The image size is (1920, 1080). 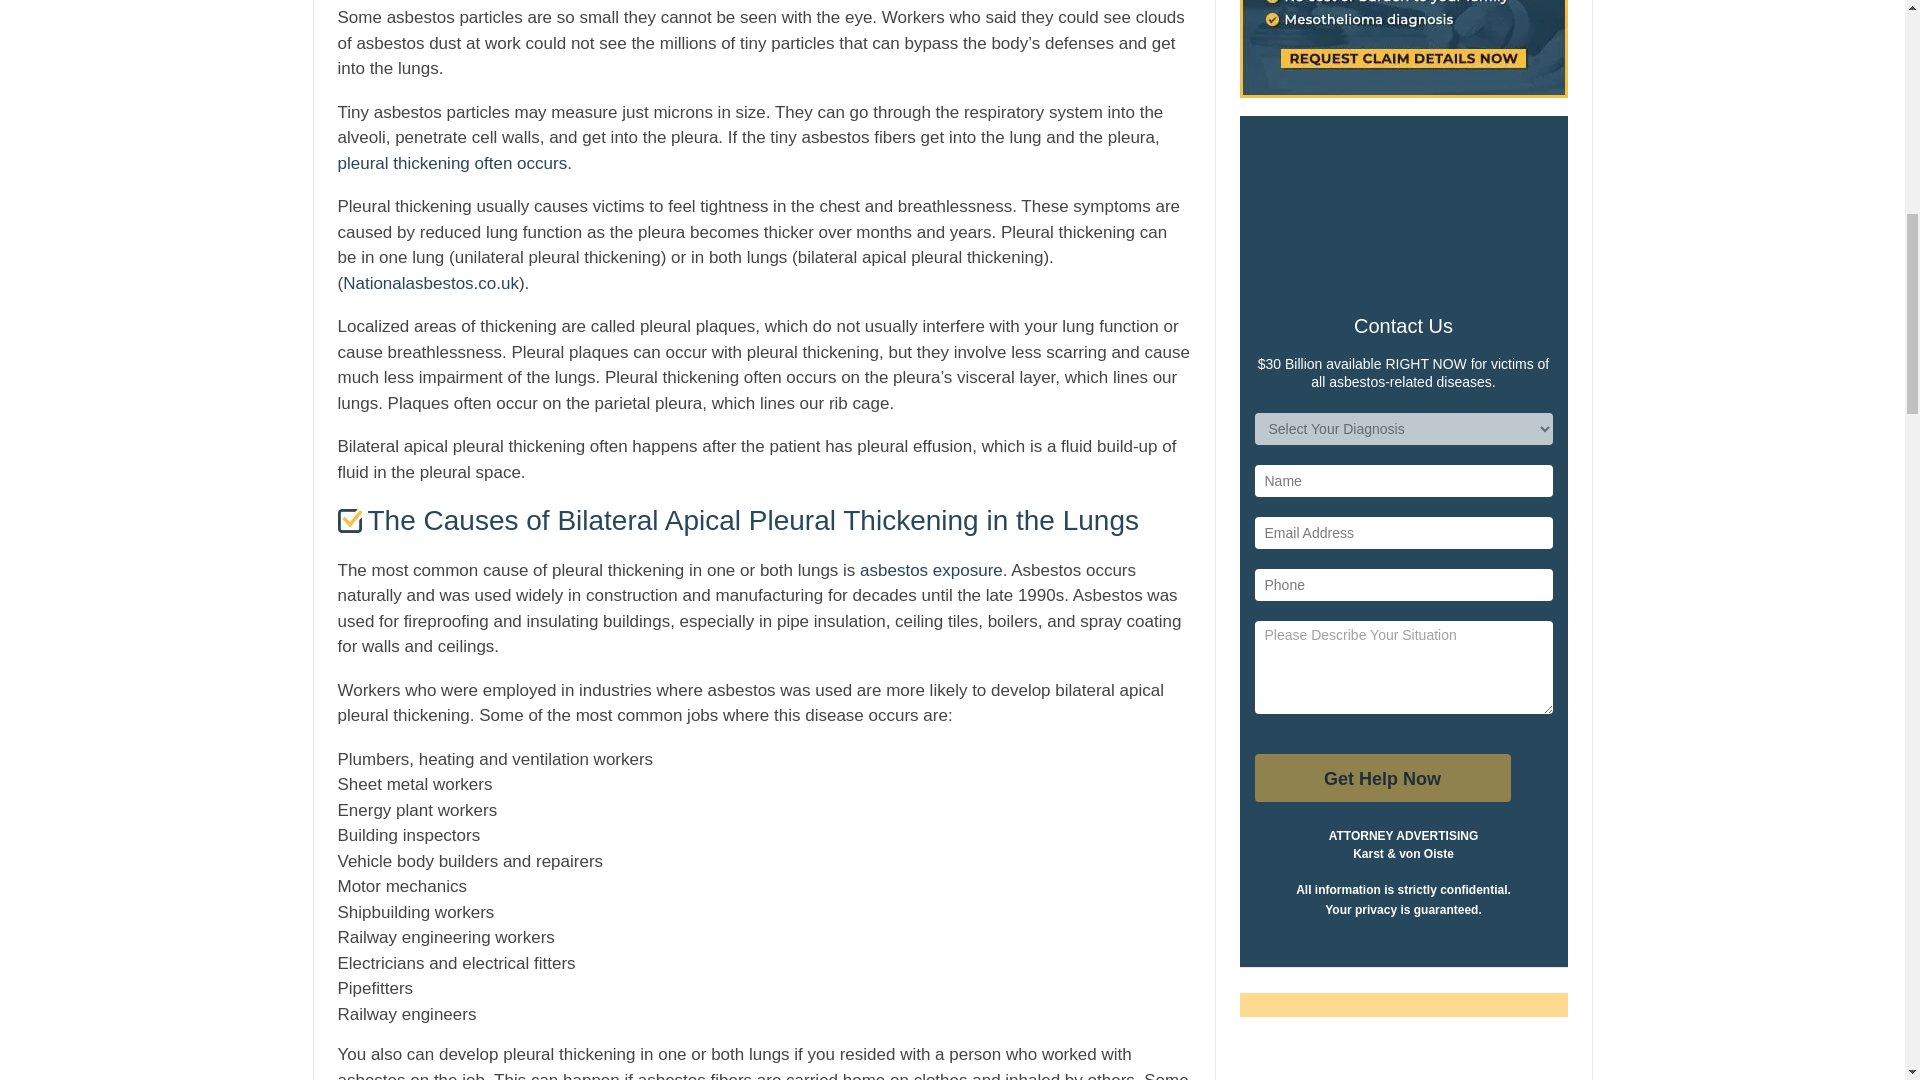 What do you see at coordinates (1404, 49) in the screenshot?
I see `90 Day Express Asbestos Claims` at bounding box center [1404, 49].